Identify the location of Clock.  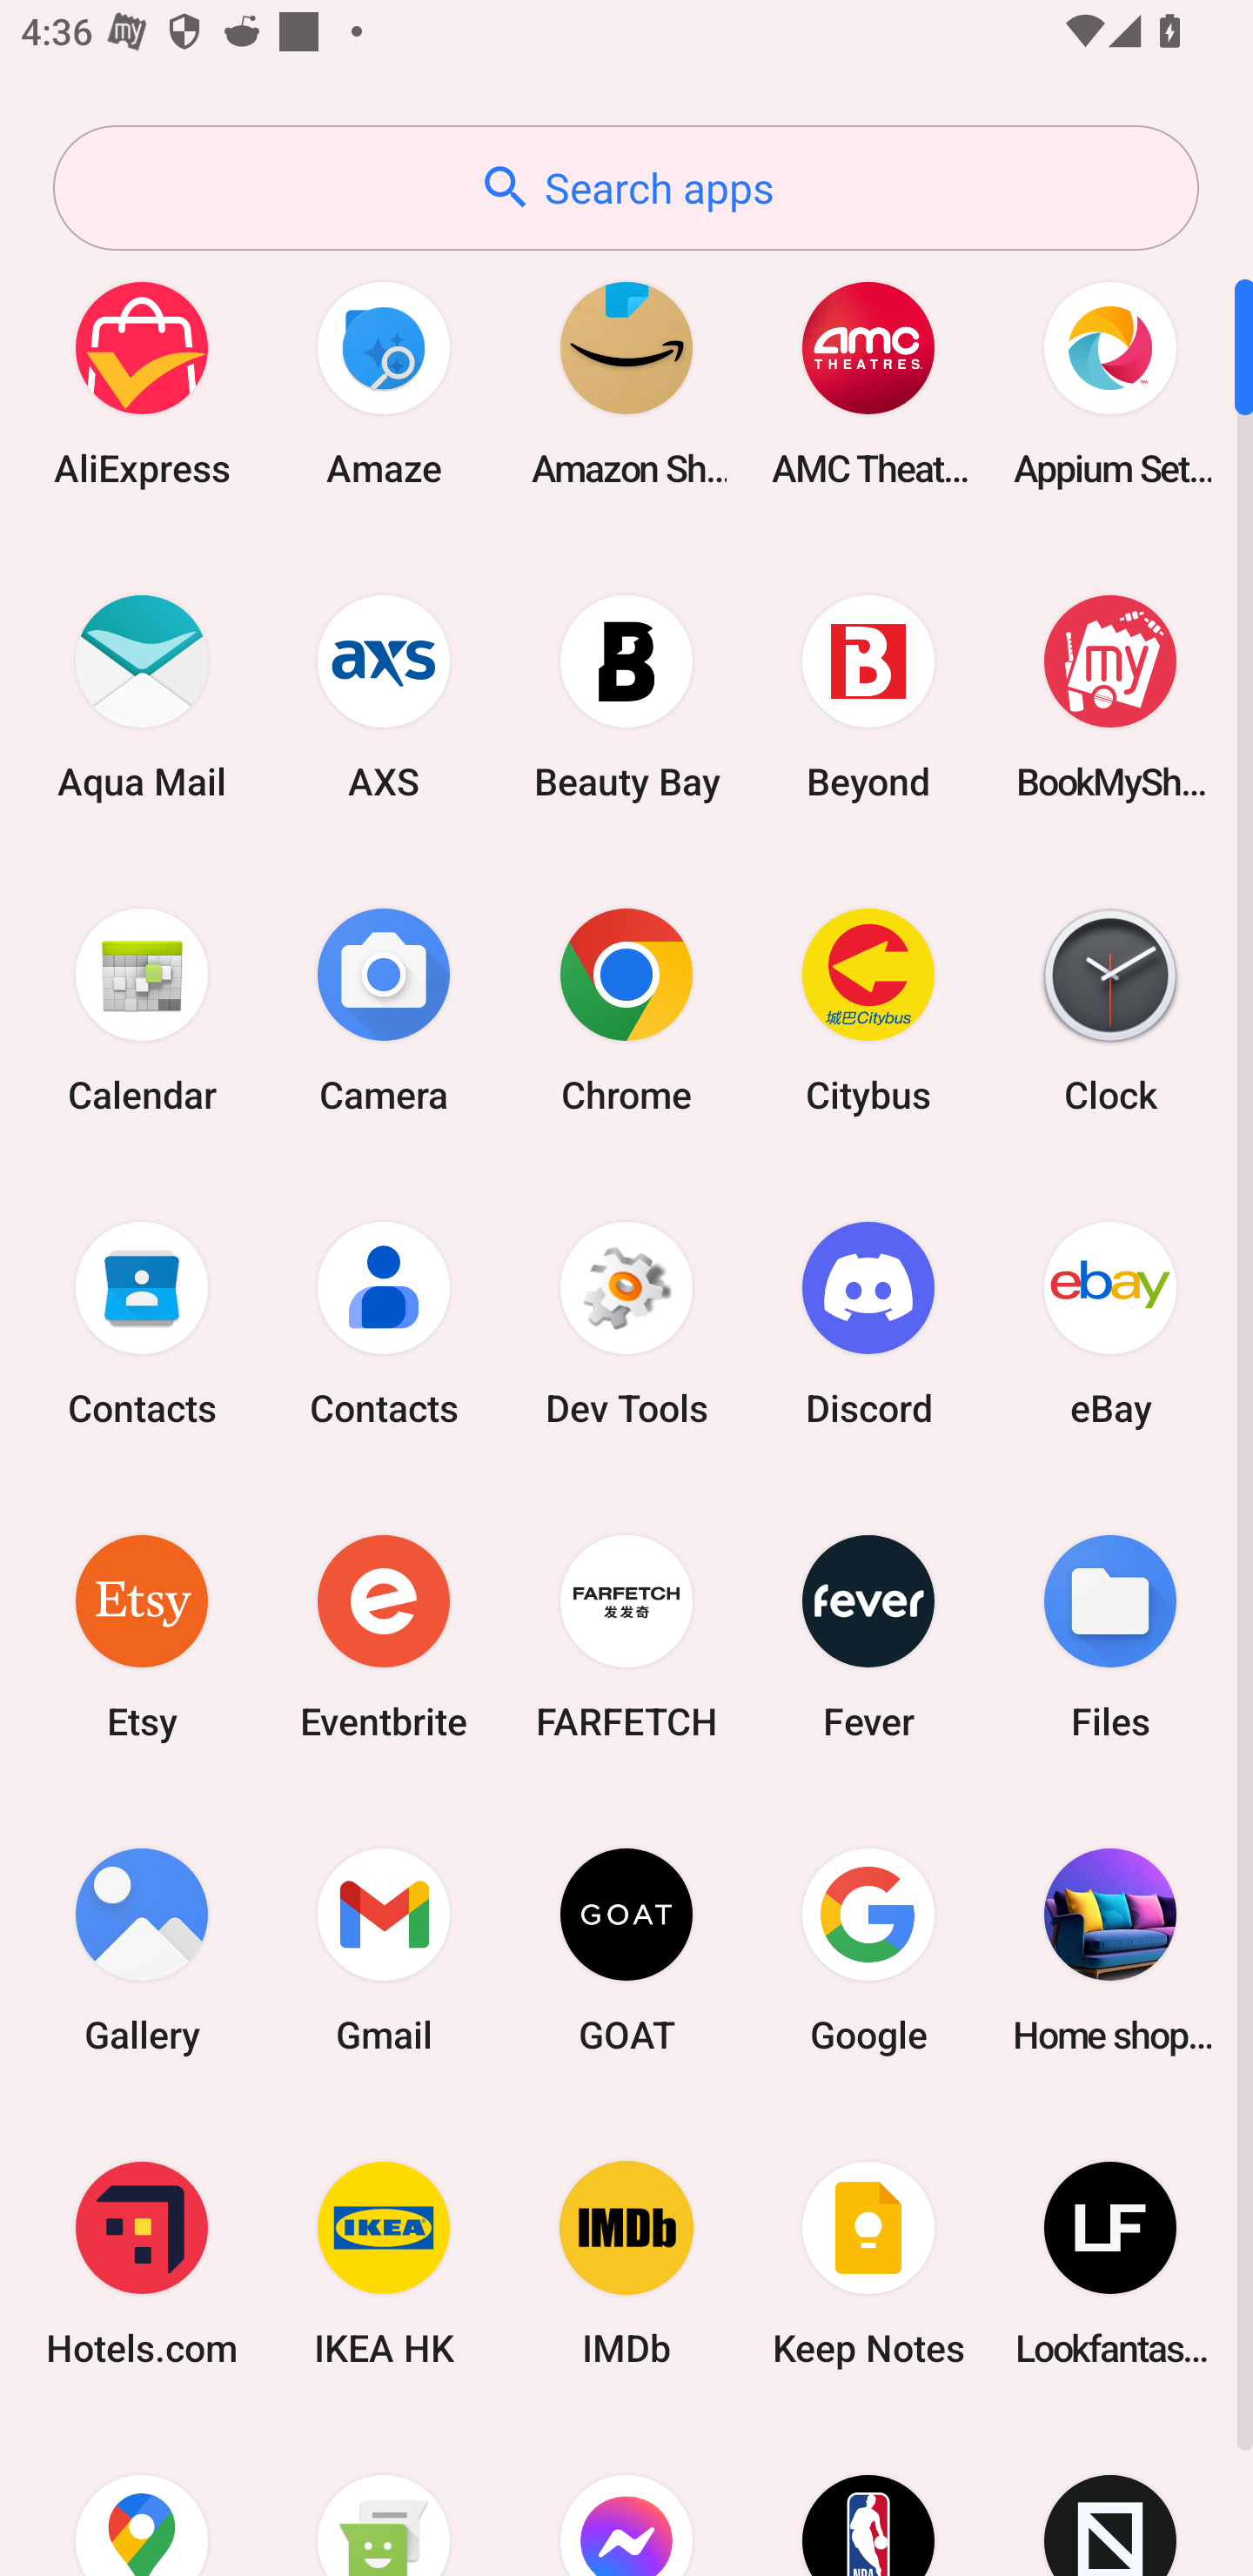
(1110, 1010).